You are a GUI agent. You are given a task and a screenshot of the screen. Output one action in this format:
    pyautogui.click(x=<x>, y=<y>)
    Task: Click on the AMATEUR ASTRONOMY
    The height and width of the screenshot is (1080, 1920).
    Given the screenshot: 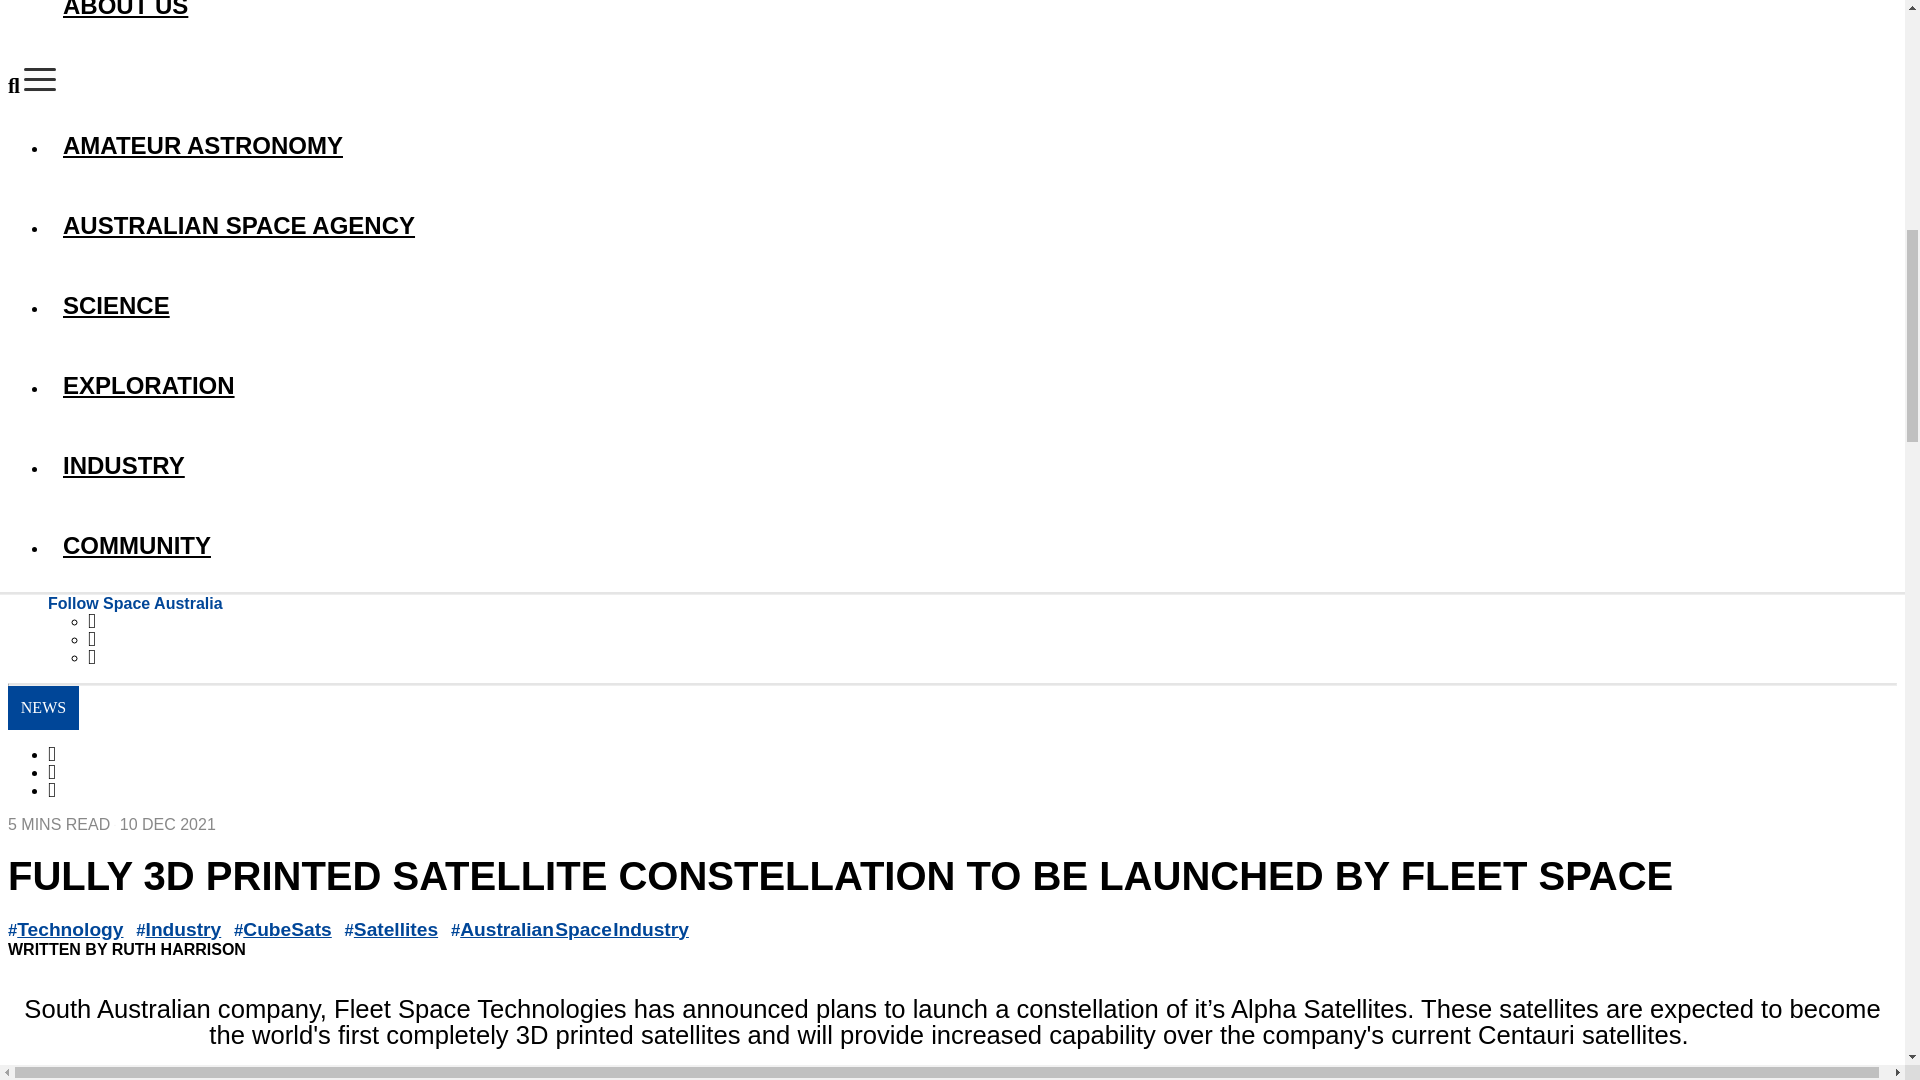 What is the action you would take?
    pyautogui.click(x=972, y=146)
    